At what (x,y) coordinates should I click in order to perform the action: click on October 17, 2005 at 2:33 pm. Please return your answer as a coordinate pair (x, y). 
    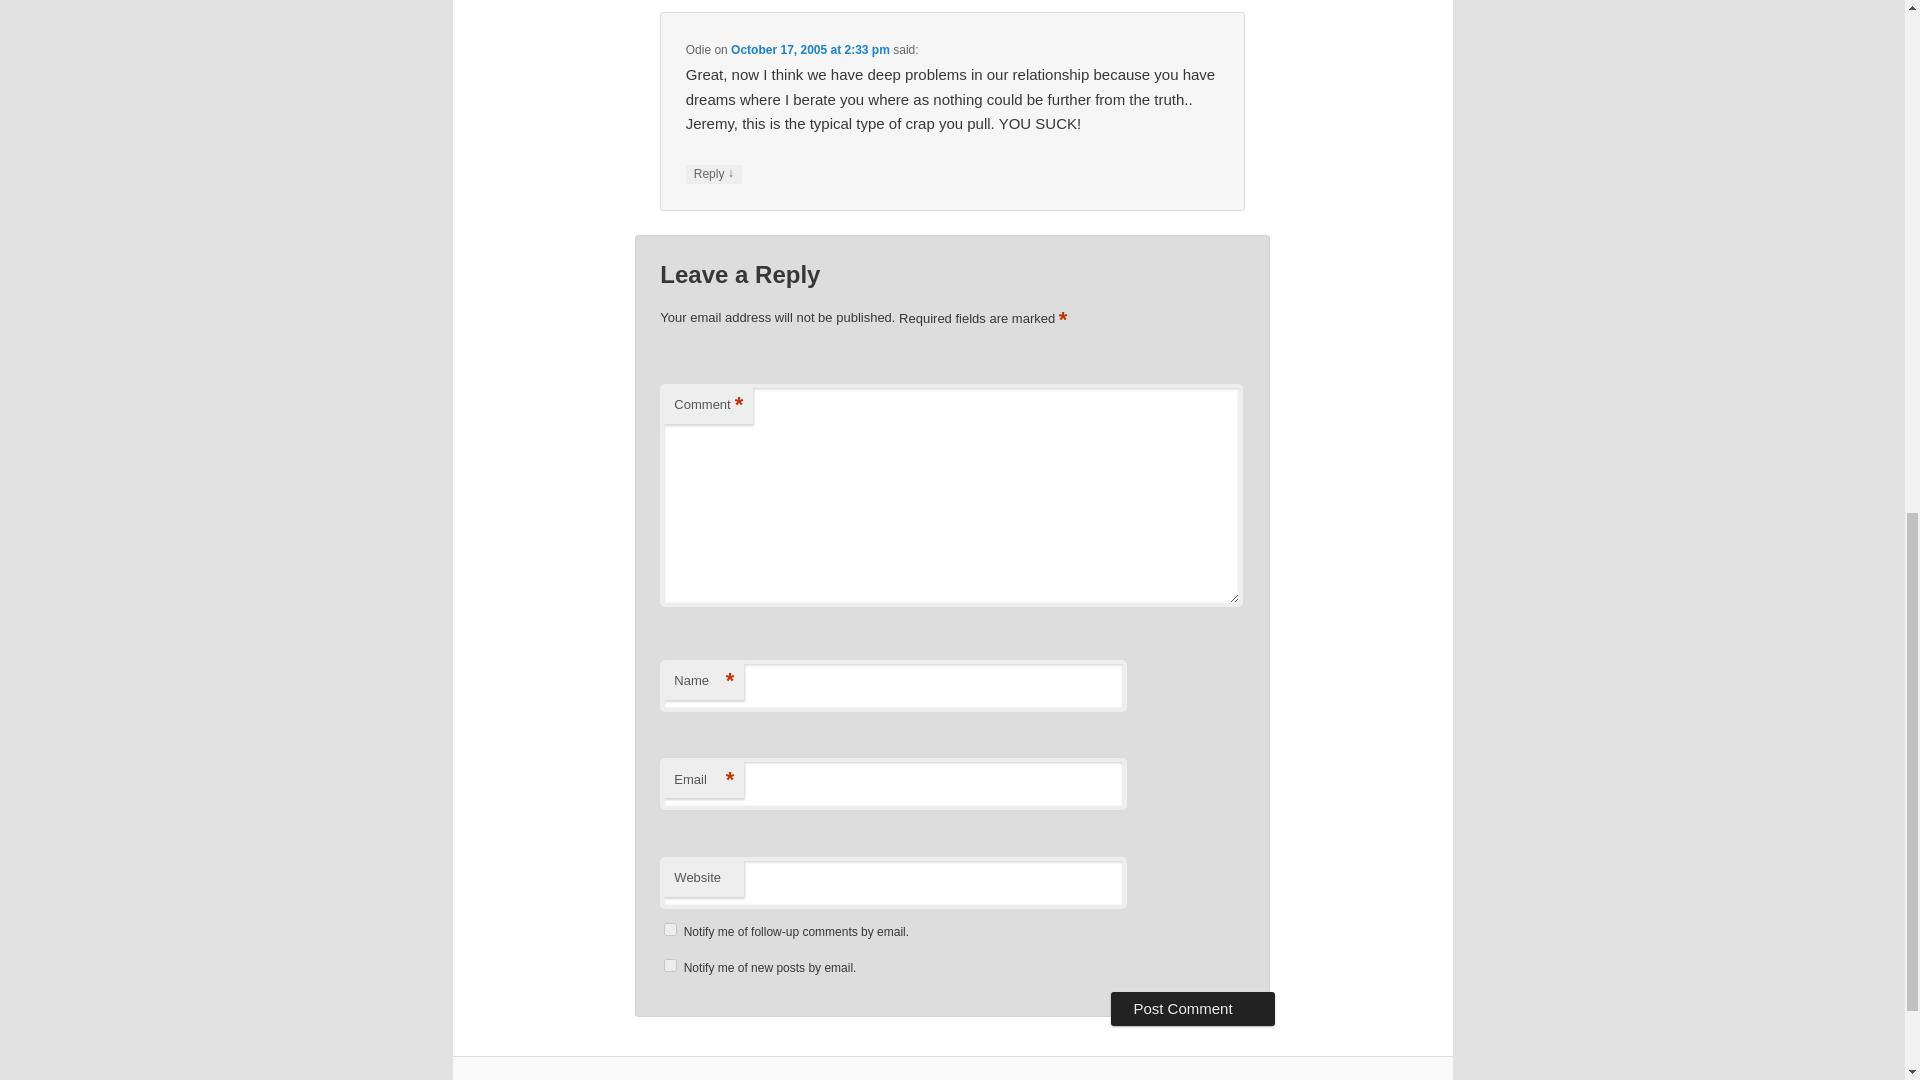
    Looking at the image, I should click on (810, 50).